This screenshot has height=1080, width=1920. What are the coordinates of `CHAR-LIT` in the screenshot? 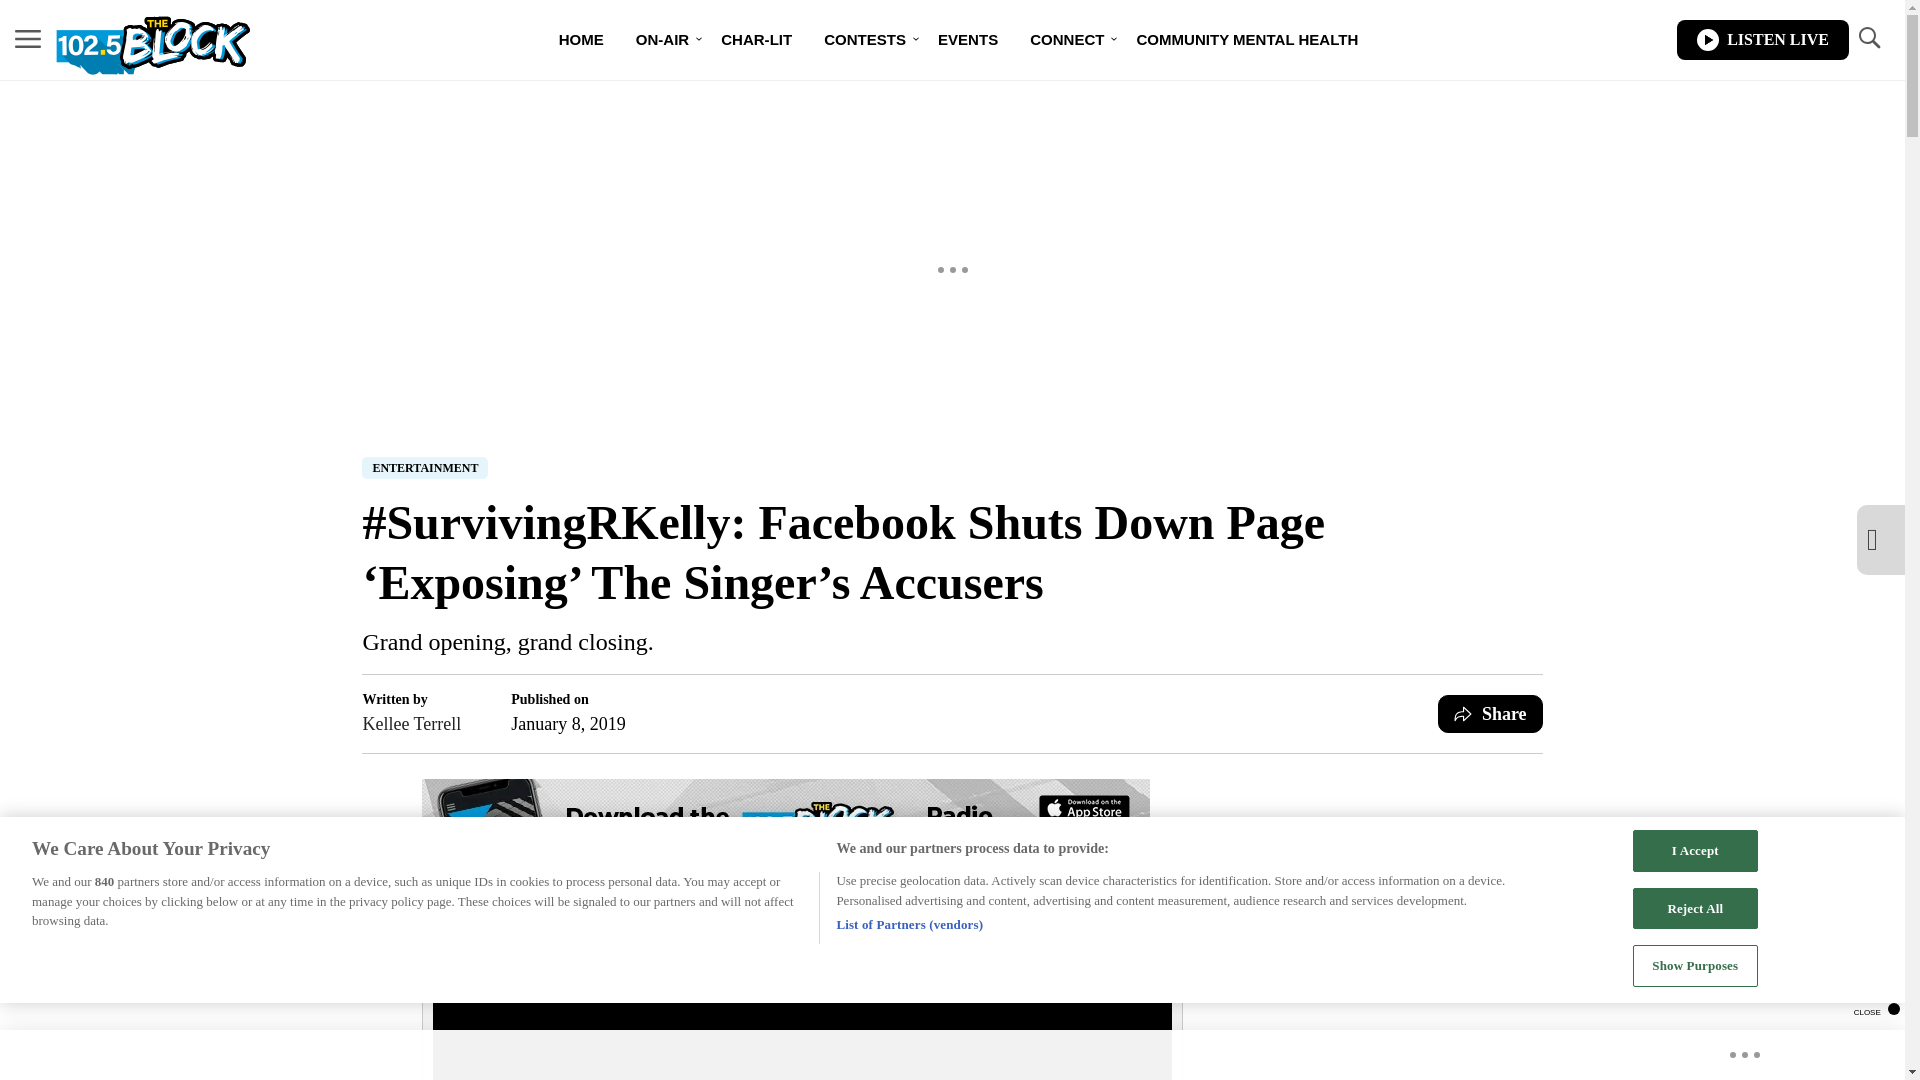 It's located at (756, 40).